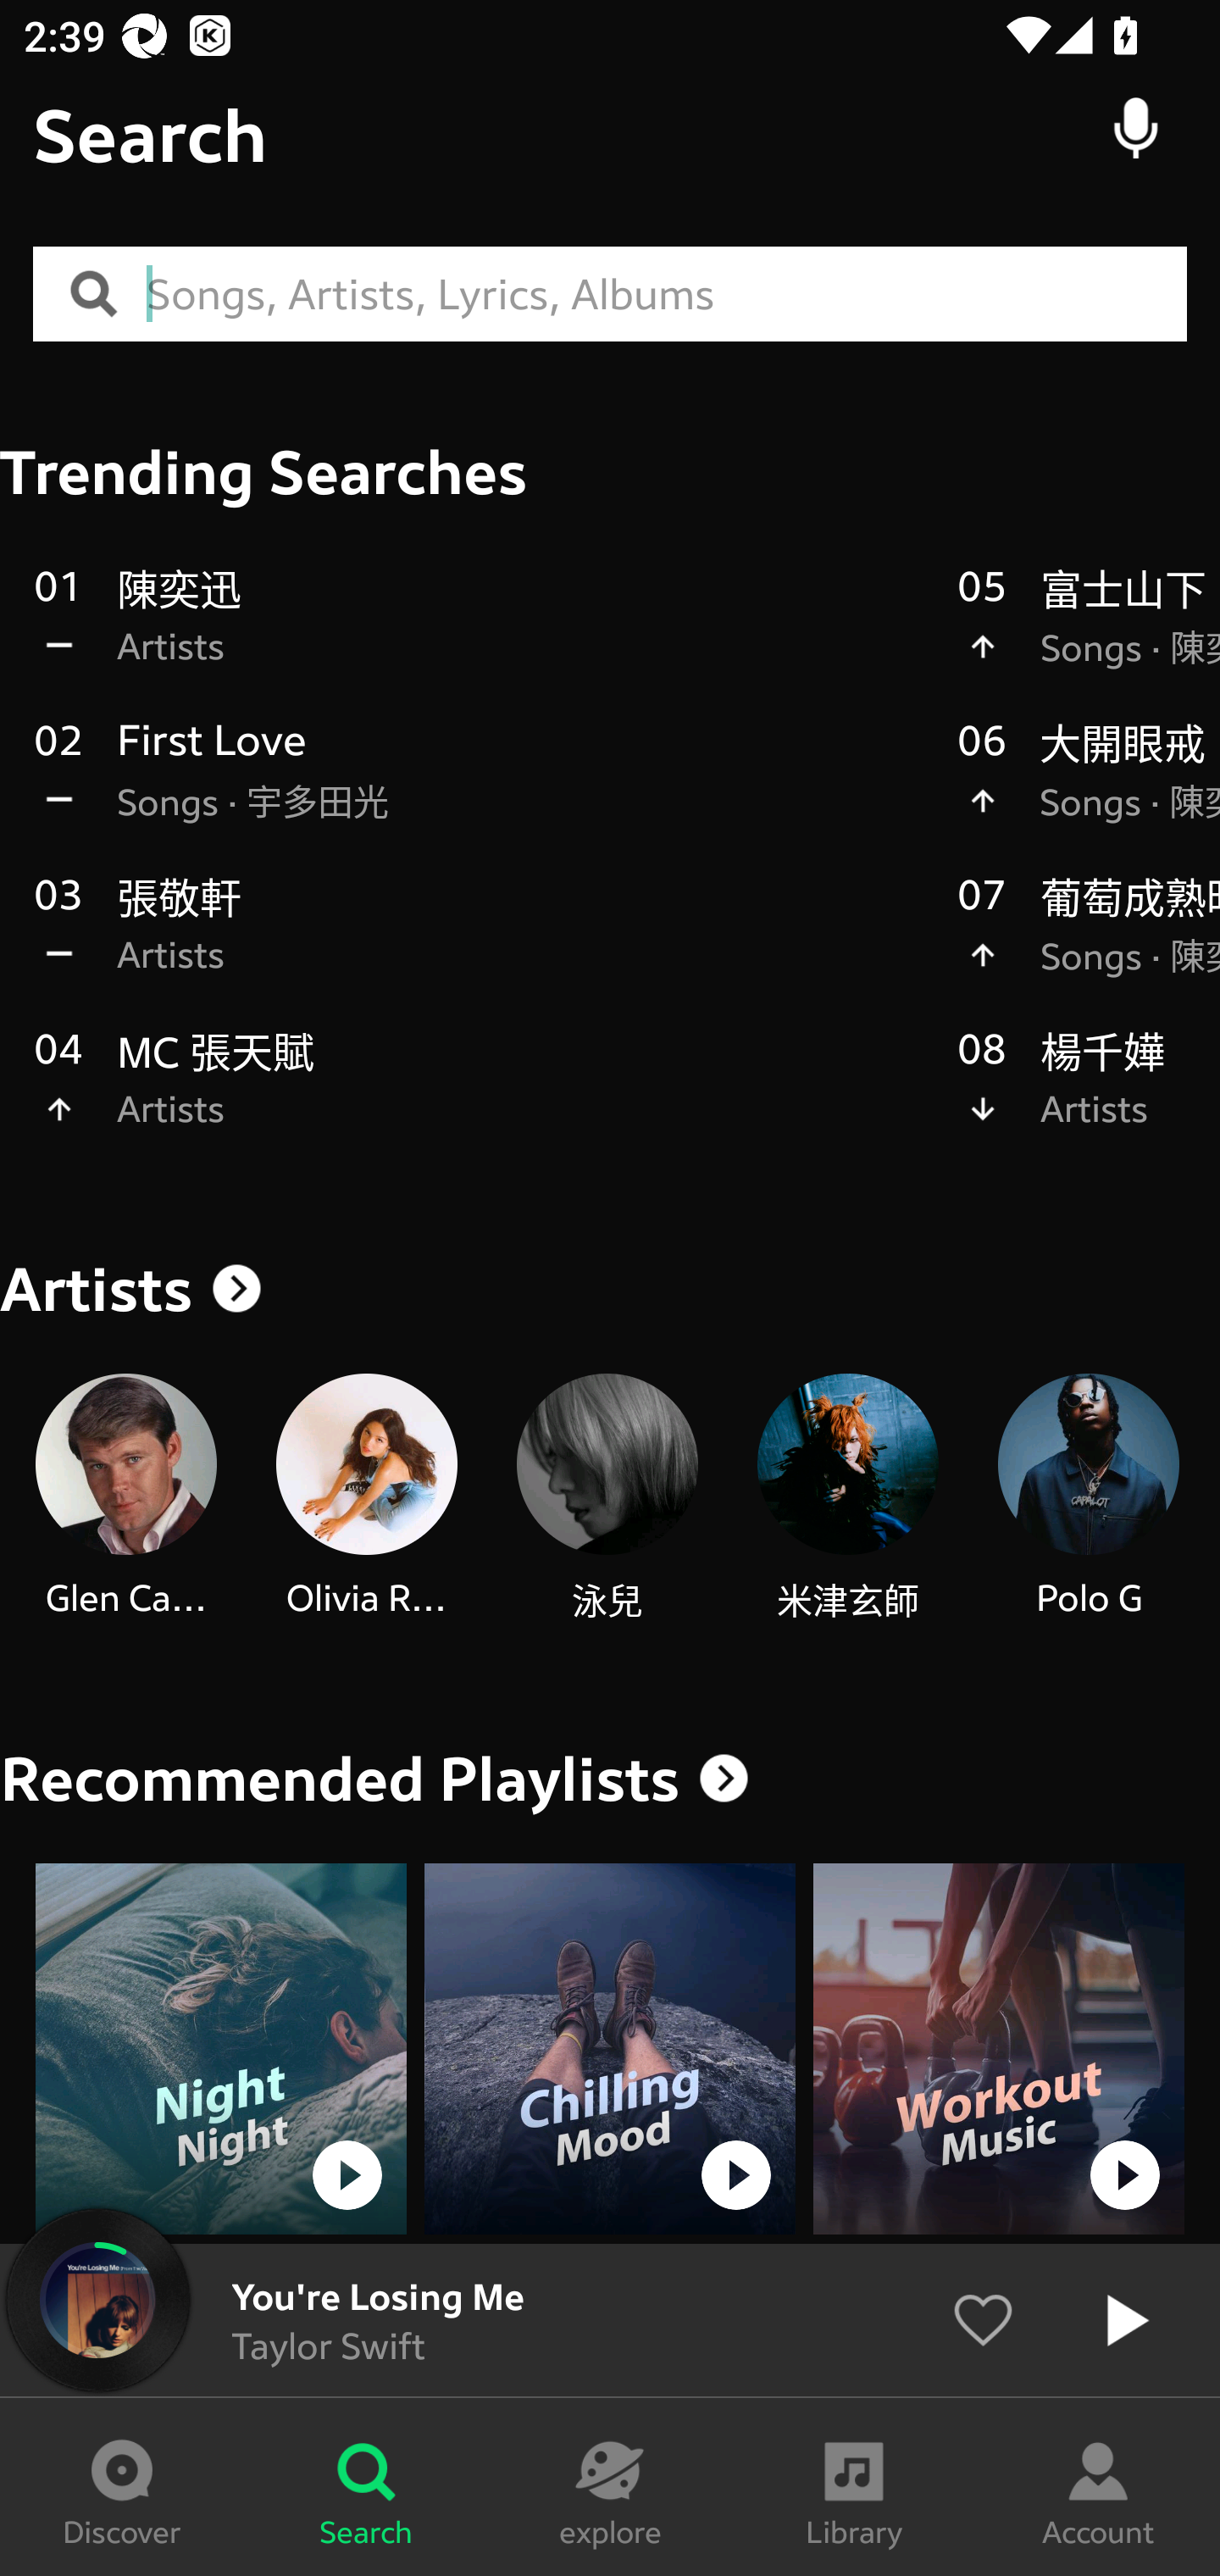  I want to click on 02 First Love Songs · 宇多田光, so click(479, 788).